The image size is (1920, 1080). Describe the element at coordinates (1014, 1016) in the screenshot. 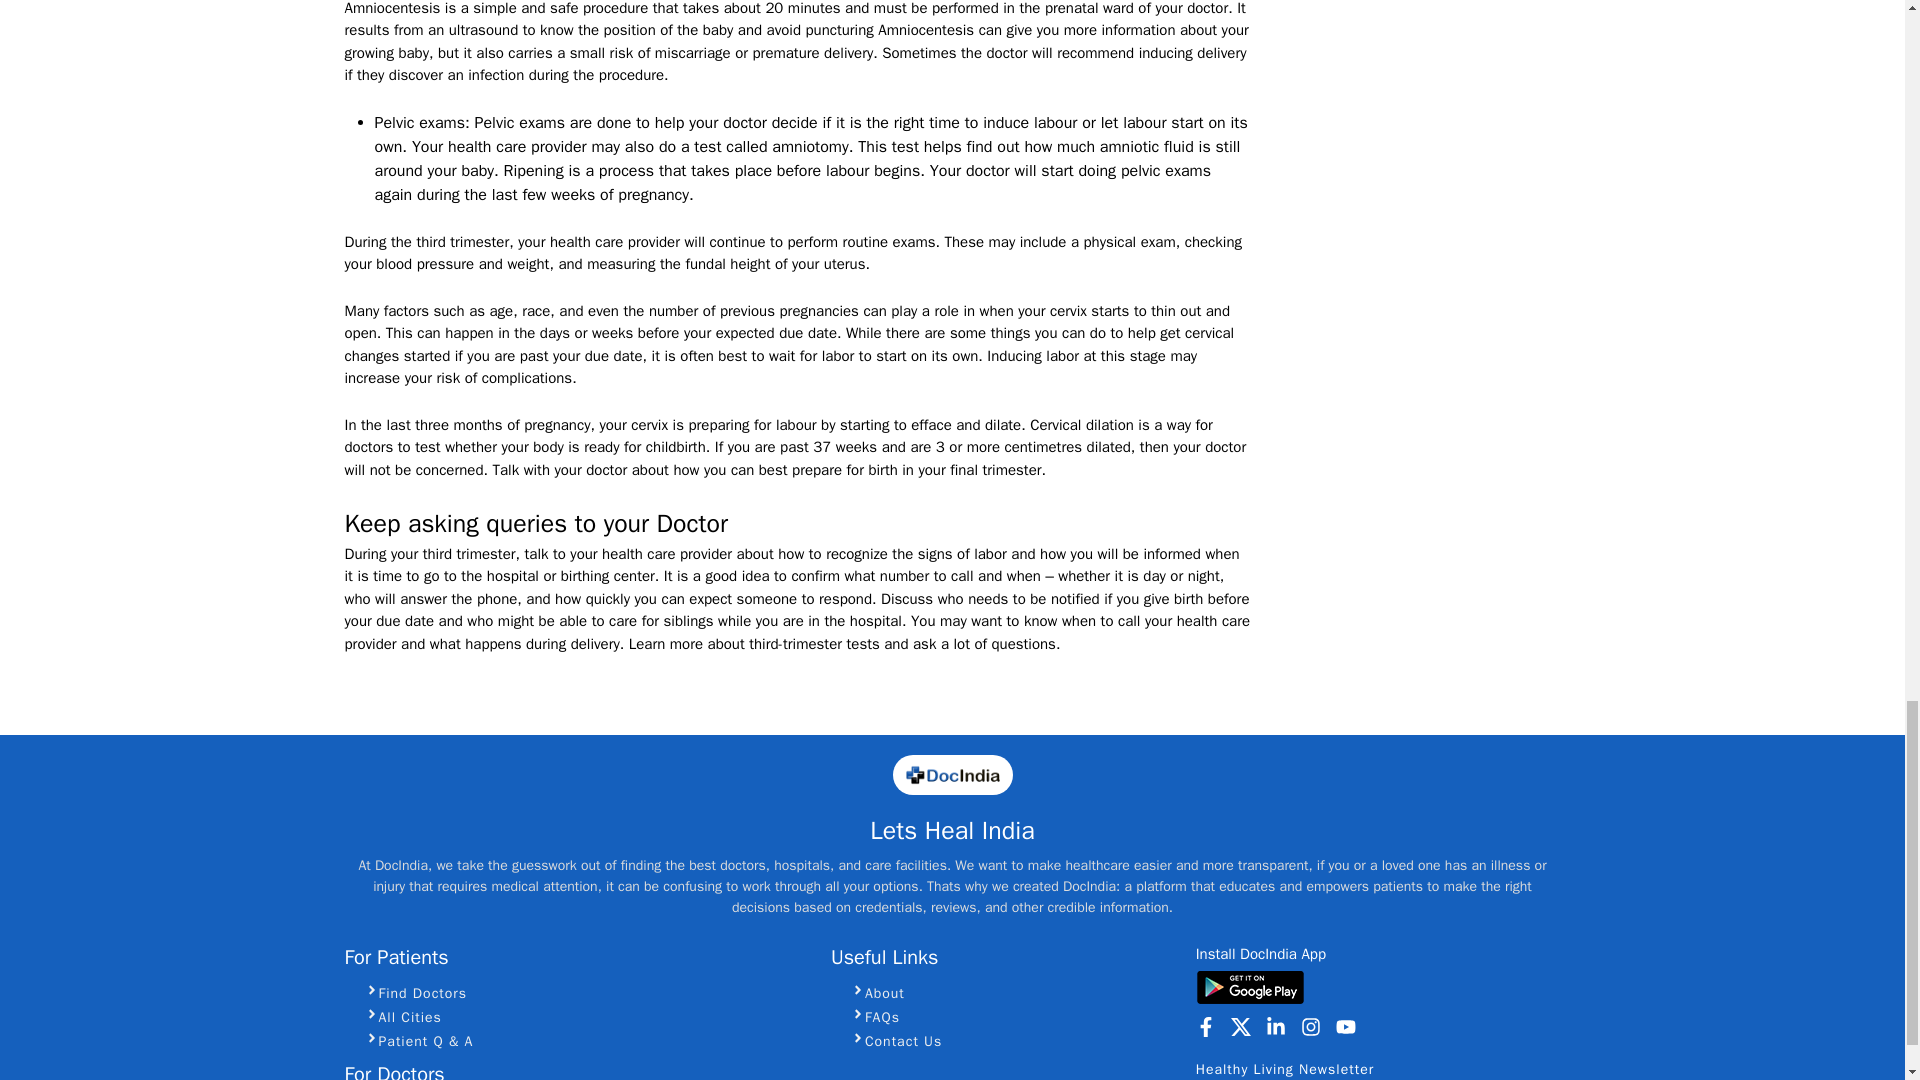

I see `FAQs` at that location.